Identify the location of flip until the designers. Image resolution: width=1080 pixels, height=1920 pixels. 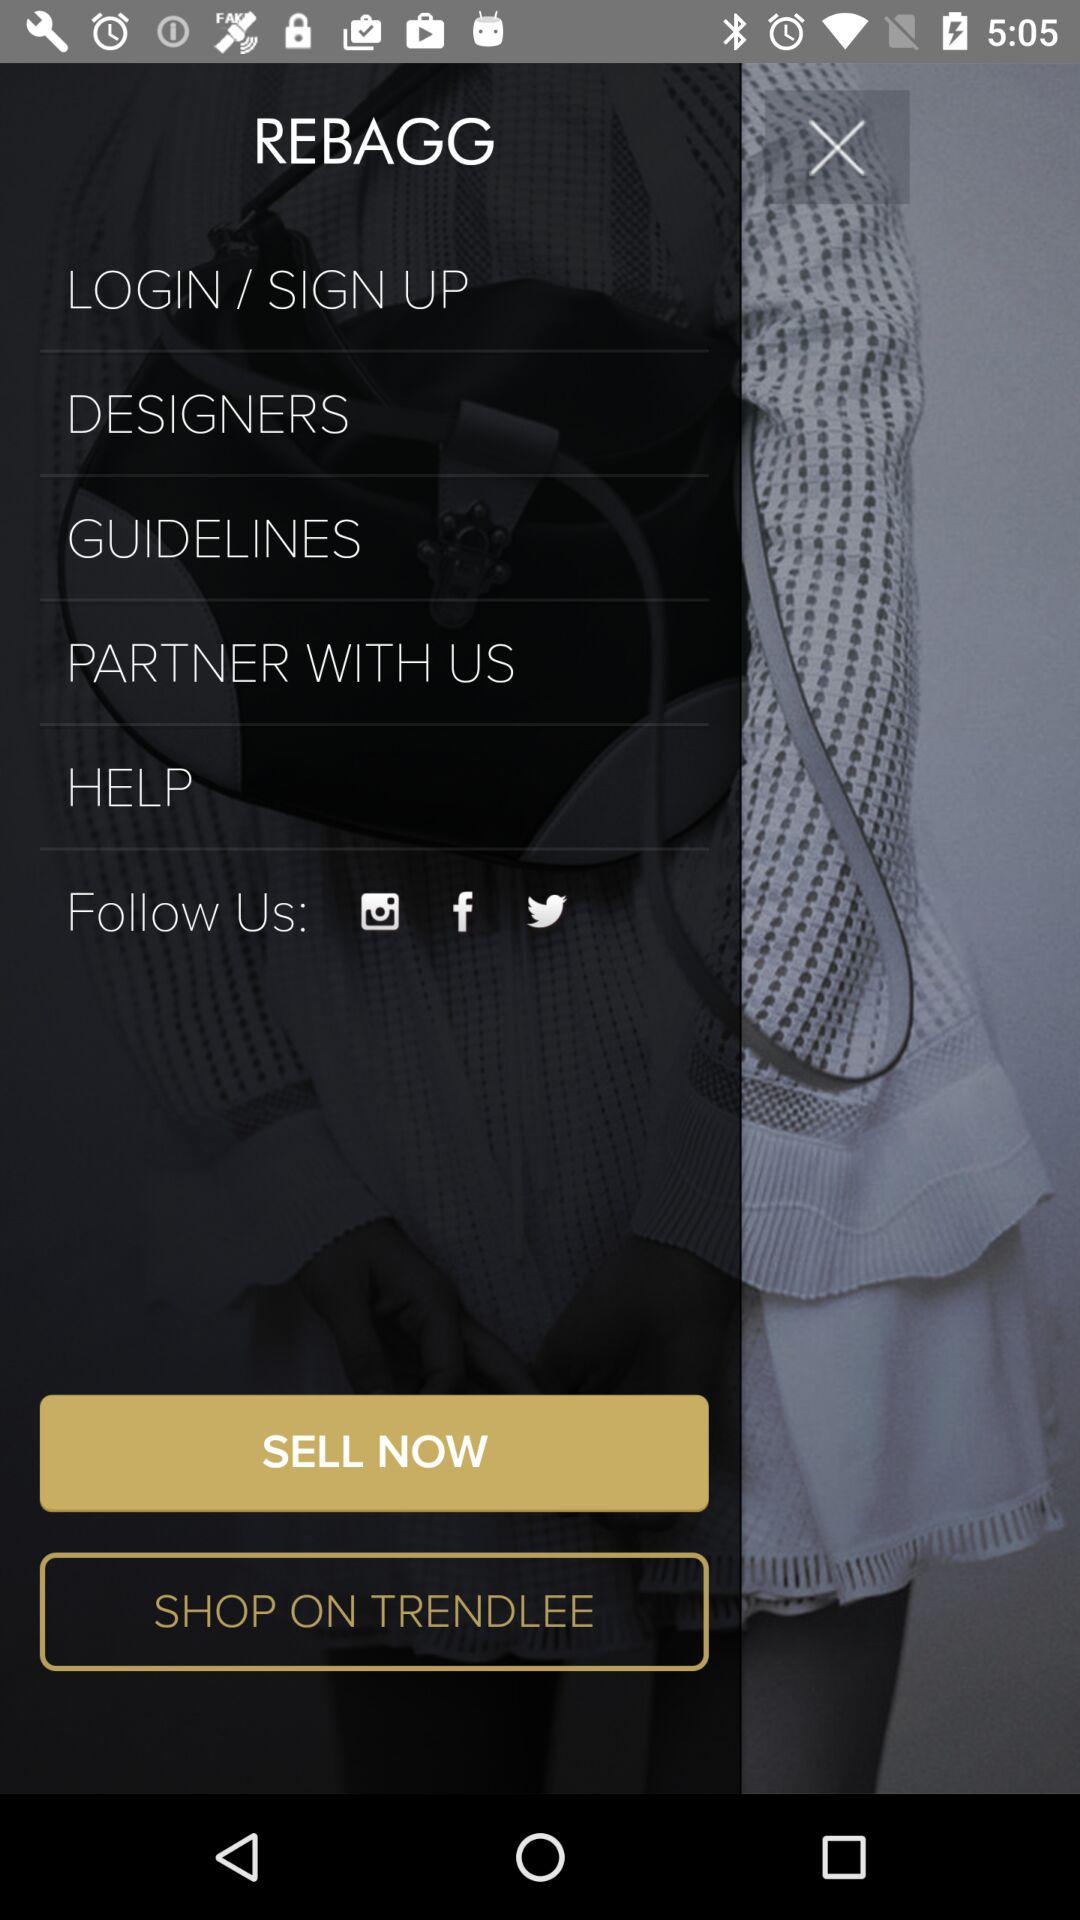
(374, 414).